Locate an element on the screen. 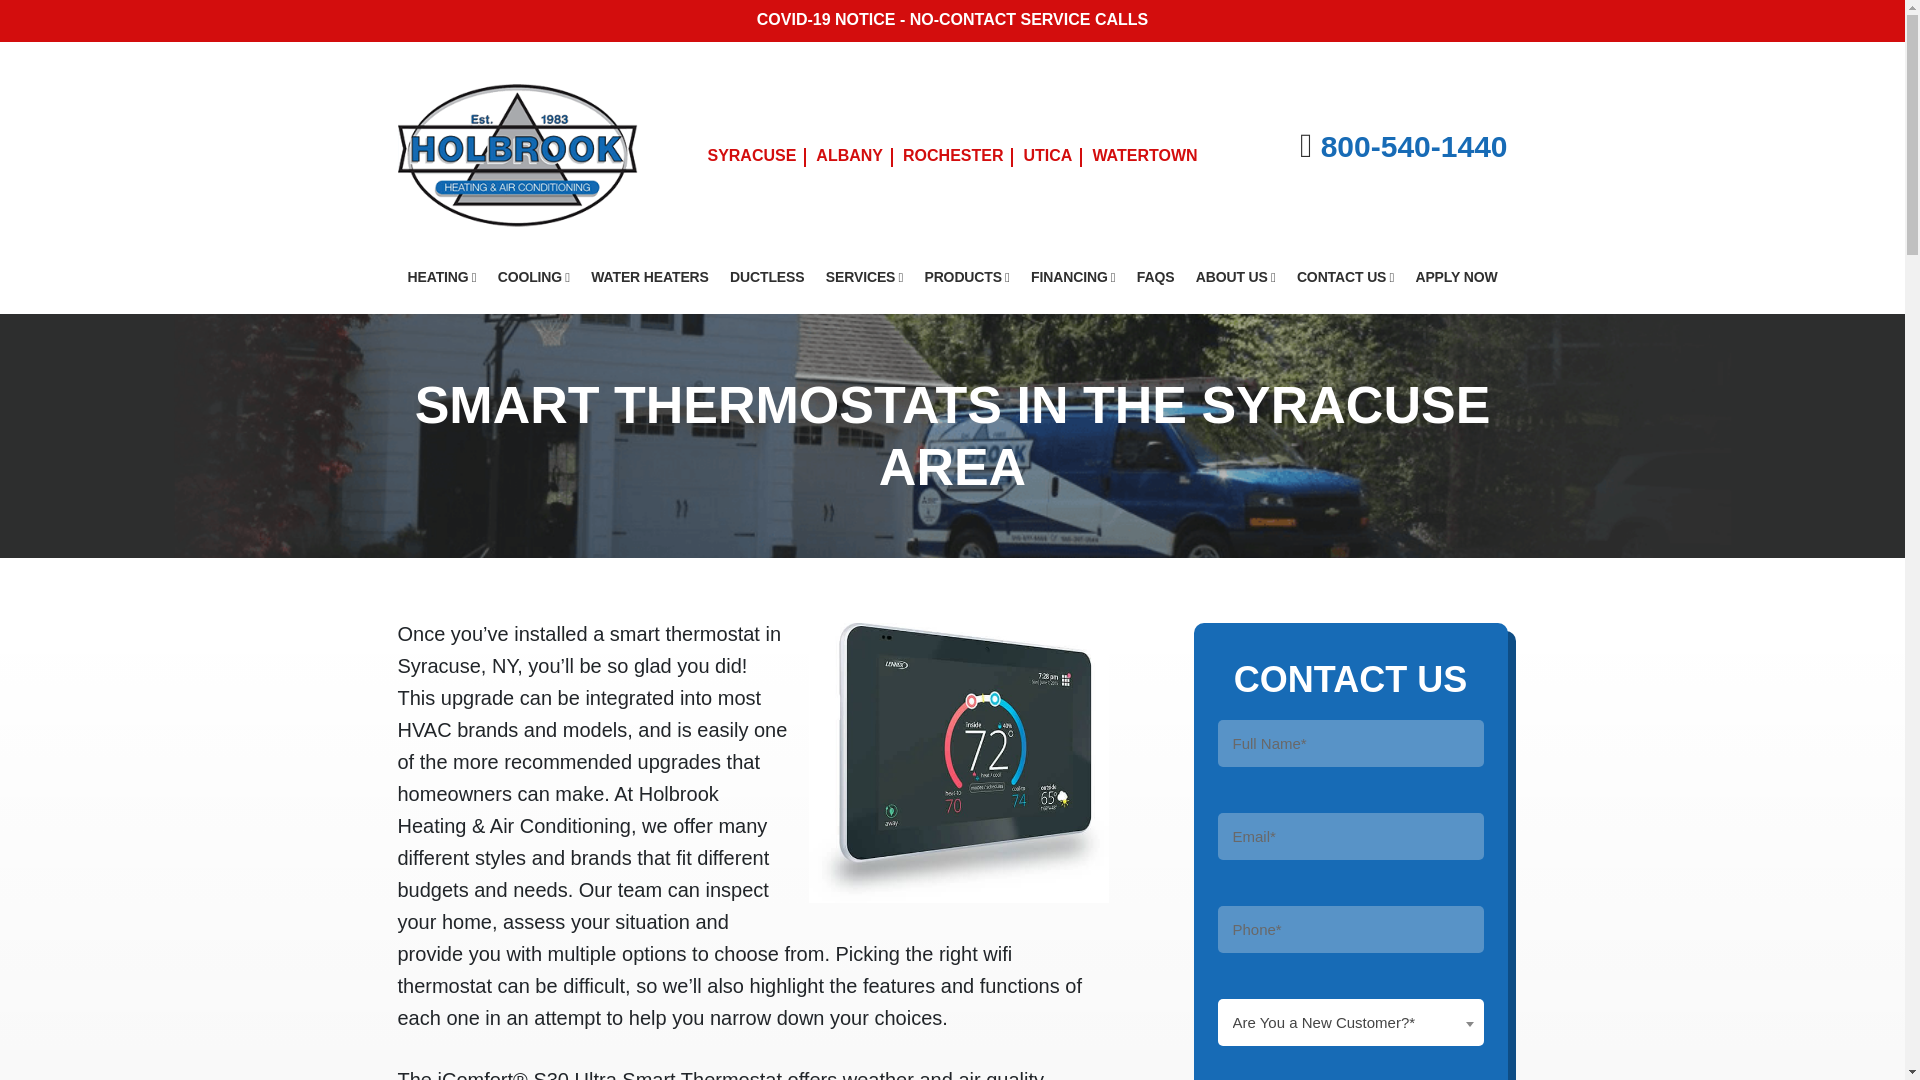 Image resolution: width=1920 pixels, height=1080 pixels. 800-540-1440 is located at coordinates (1414, 146).